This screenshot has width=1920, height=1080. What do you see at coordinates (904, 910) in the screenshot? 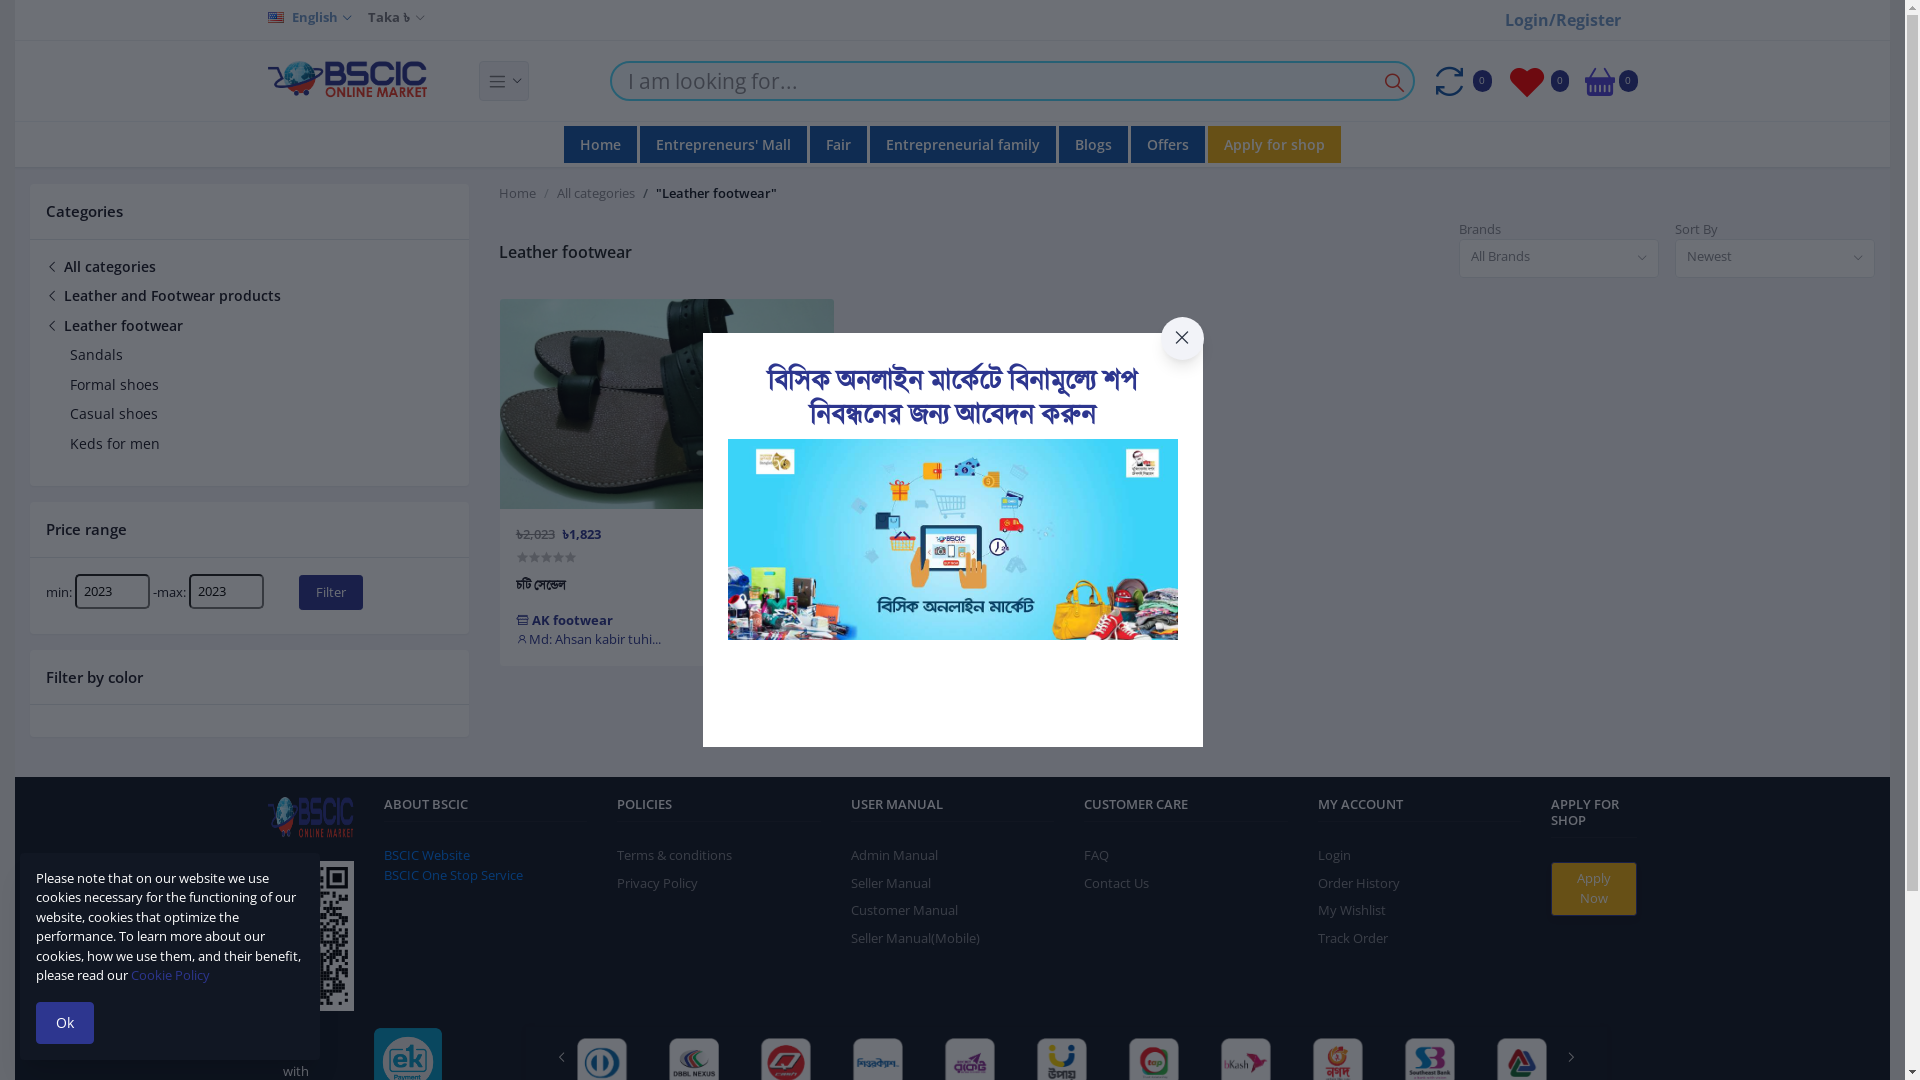
I see `Customer Manual` at bounding box center [904, 910].